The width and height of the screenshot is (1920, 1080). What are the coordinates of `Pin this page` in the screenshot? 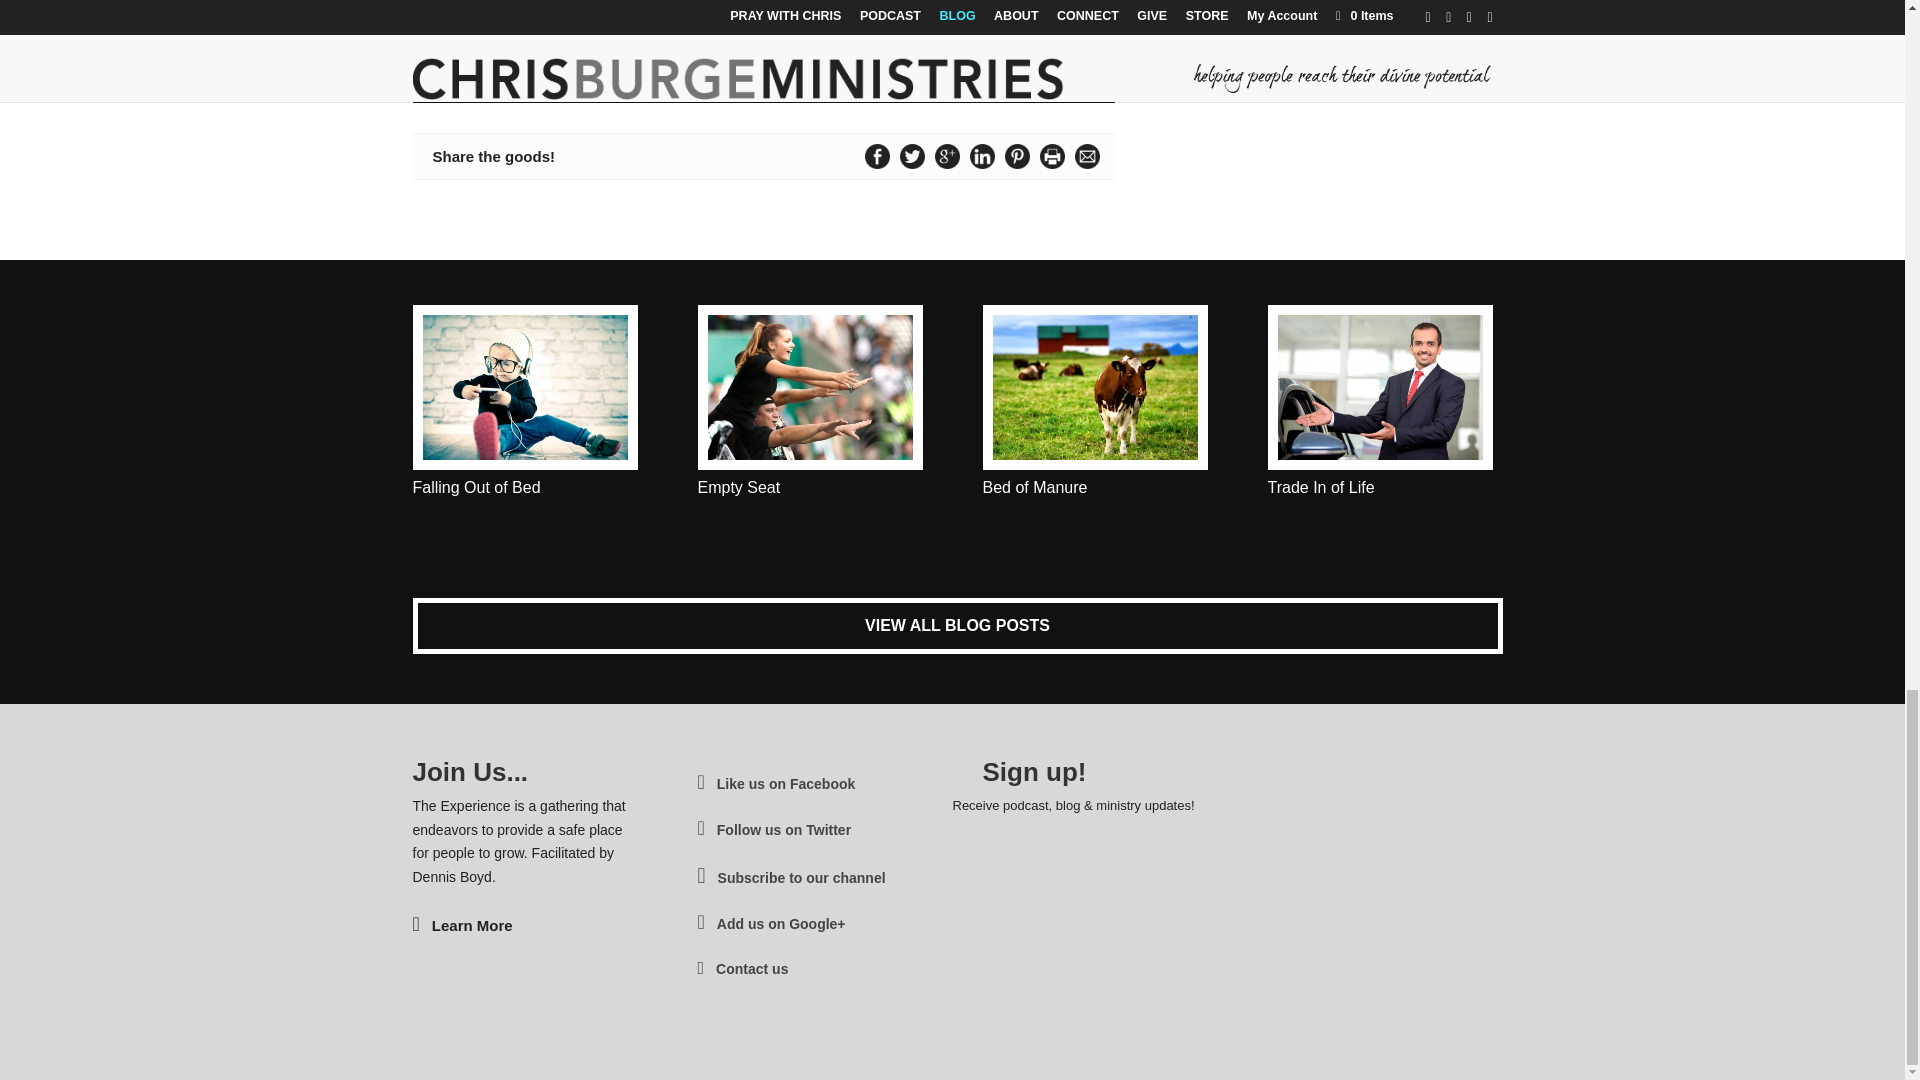 It's located at (1017, 156).